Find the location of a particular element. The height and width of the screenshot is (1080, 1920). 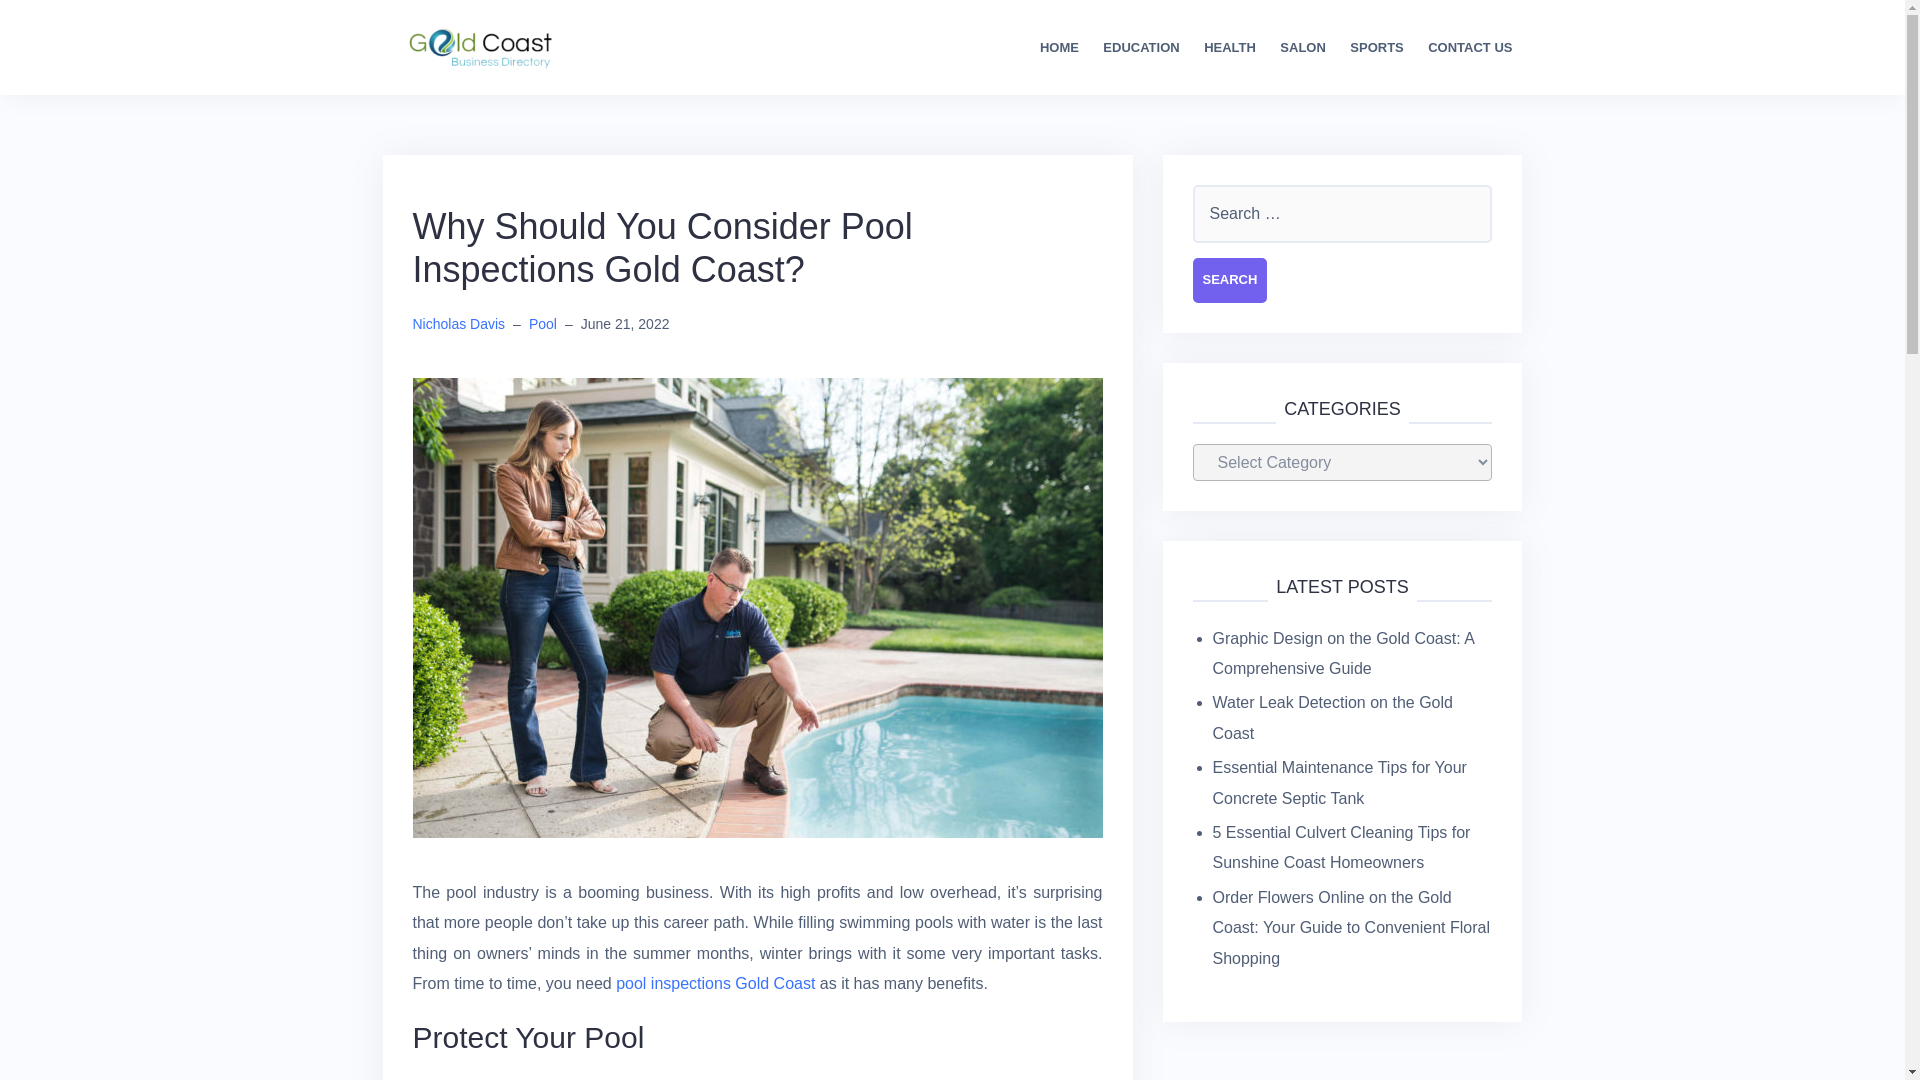

EDUCATION is located at coordinates (1140, 48).